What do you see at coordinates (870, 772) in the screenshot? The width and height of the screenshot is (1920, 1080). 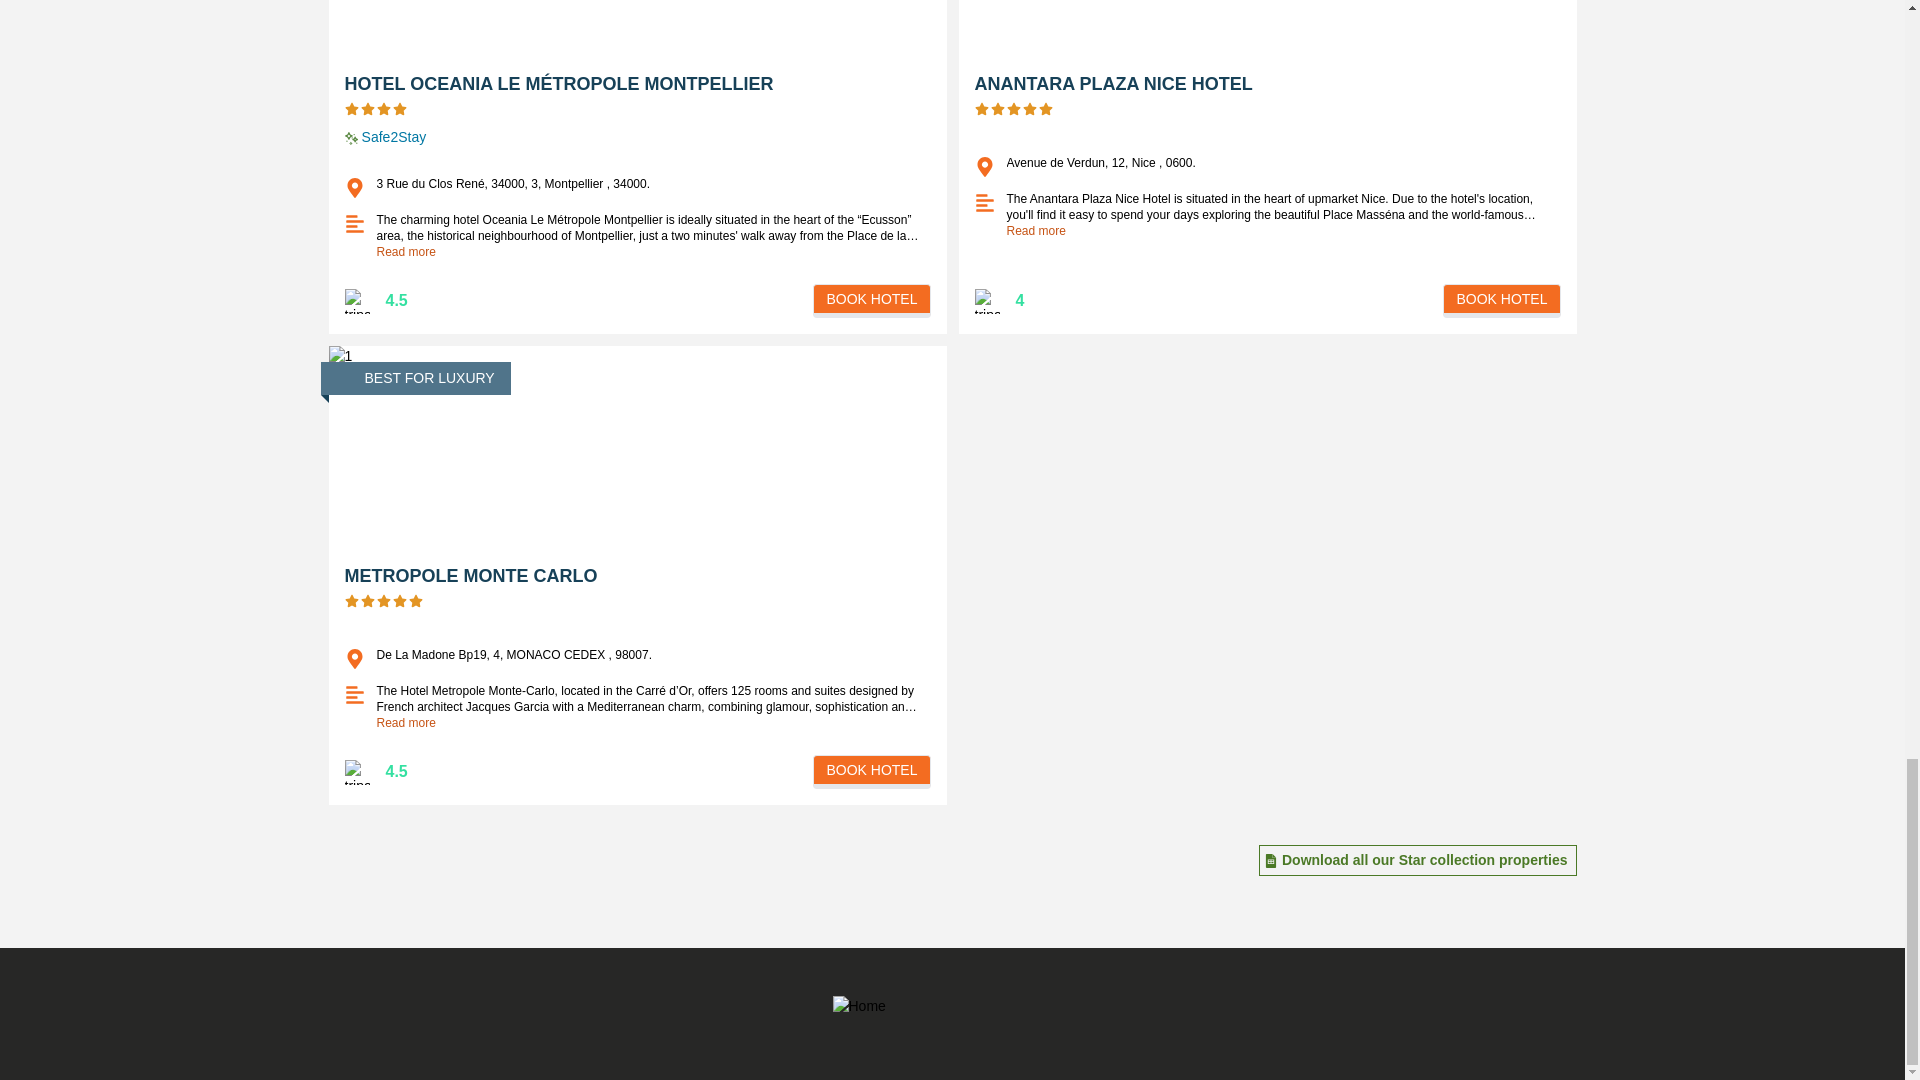 I see `BOOK HOTEL` at bounding box center [870, 772].